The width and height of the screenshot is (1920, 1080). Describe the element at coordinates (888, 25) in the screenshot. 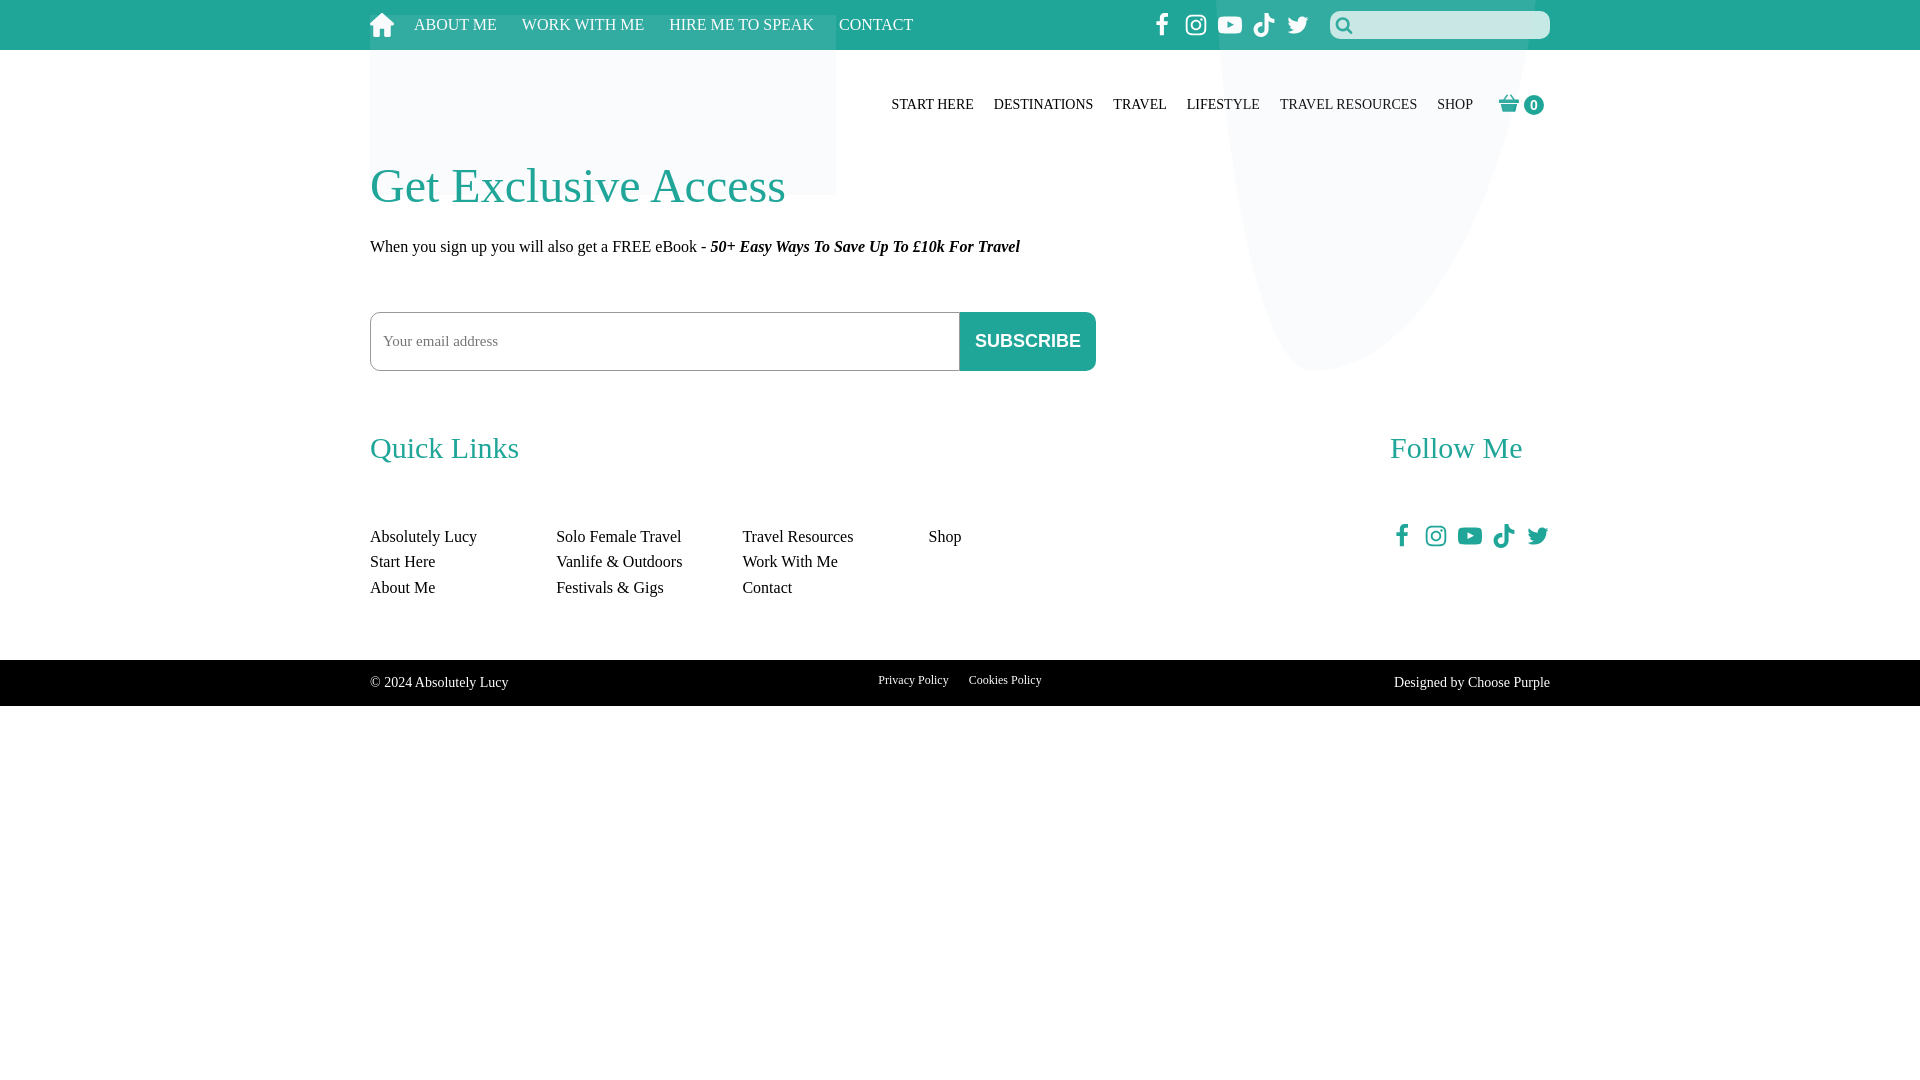

I see `CONTACT` at that location.